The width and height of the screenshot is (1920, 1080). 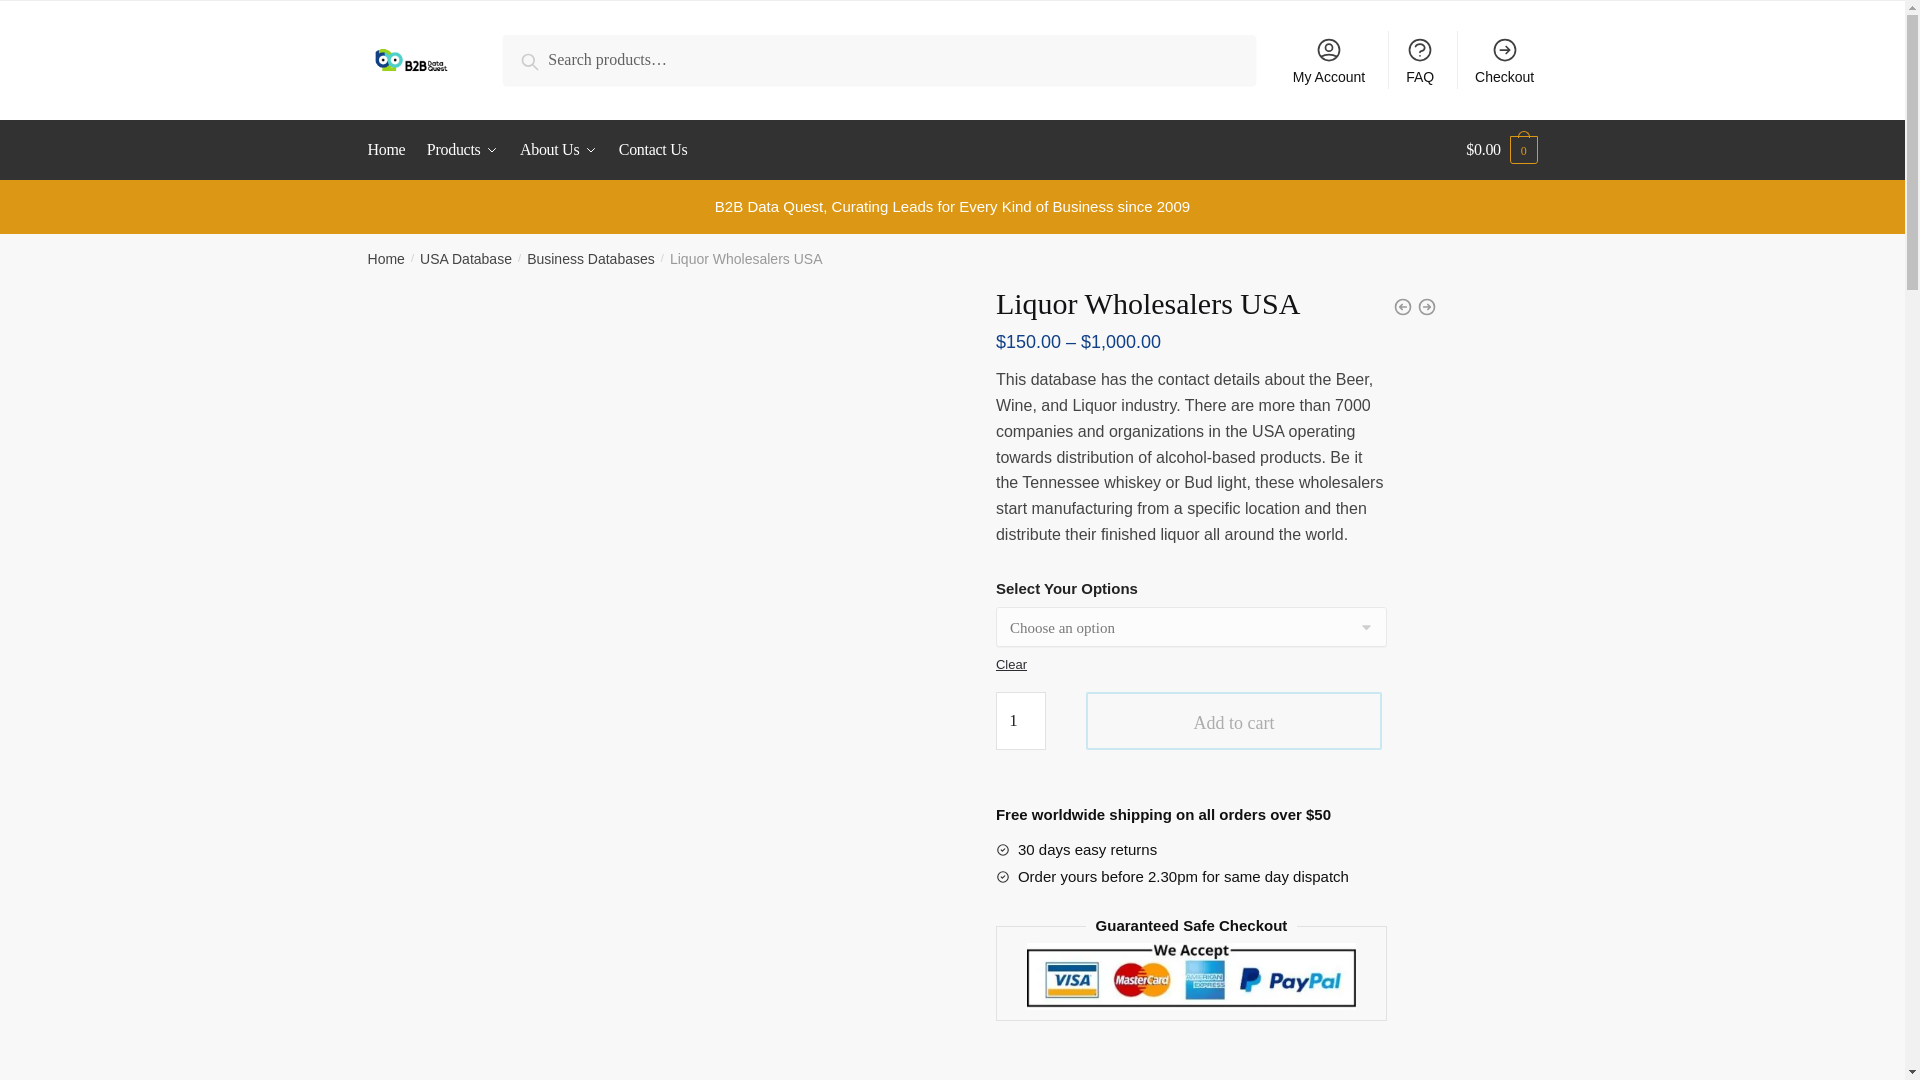 What do you see at coordinates (466, 258) in the screenshot?
I see `USA Database` at bounding box center [466, 258].